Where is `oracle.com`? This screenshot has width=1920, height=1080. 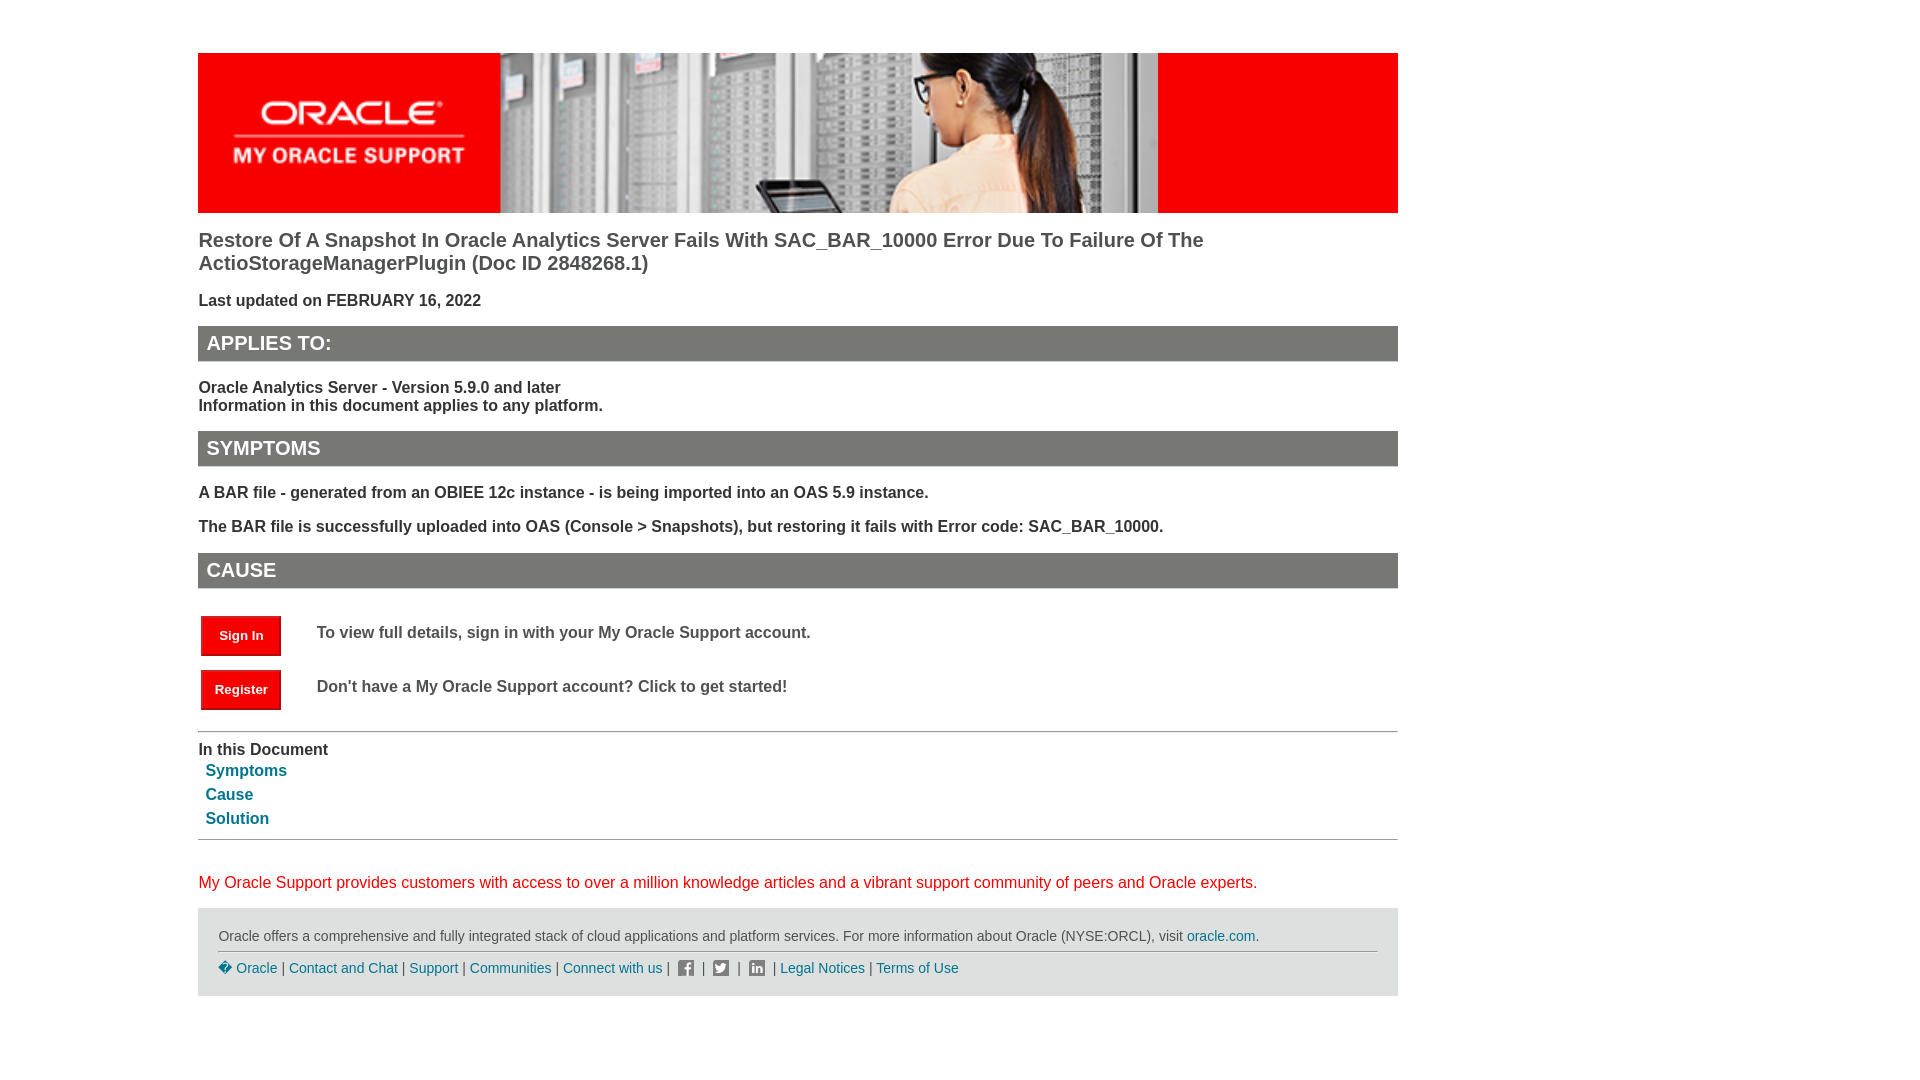 oracle.com is located at coordinates (1220, 935).